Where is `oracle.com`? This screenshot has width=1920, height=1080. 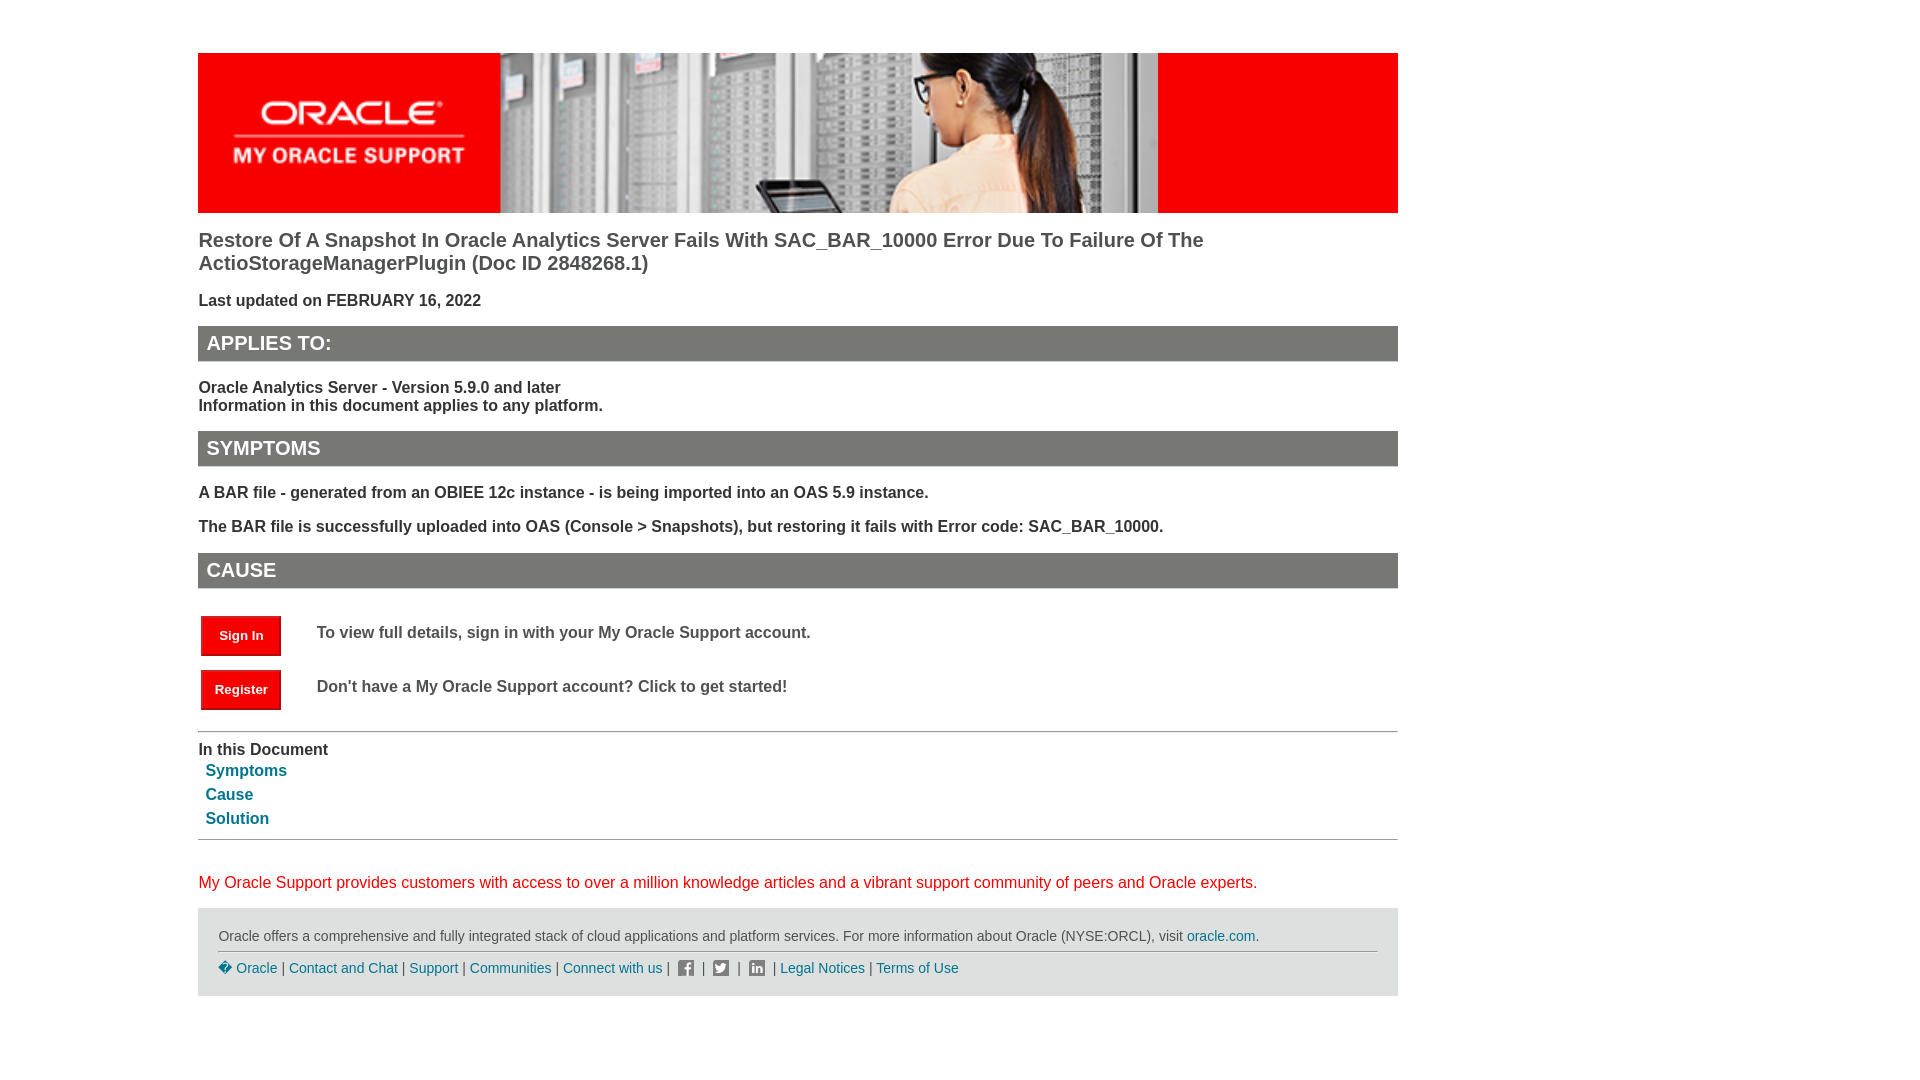 oracle.com is located at coordinates (1220, 935).